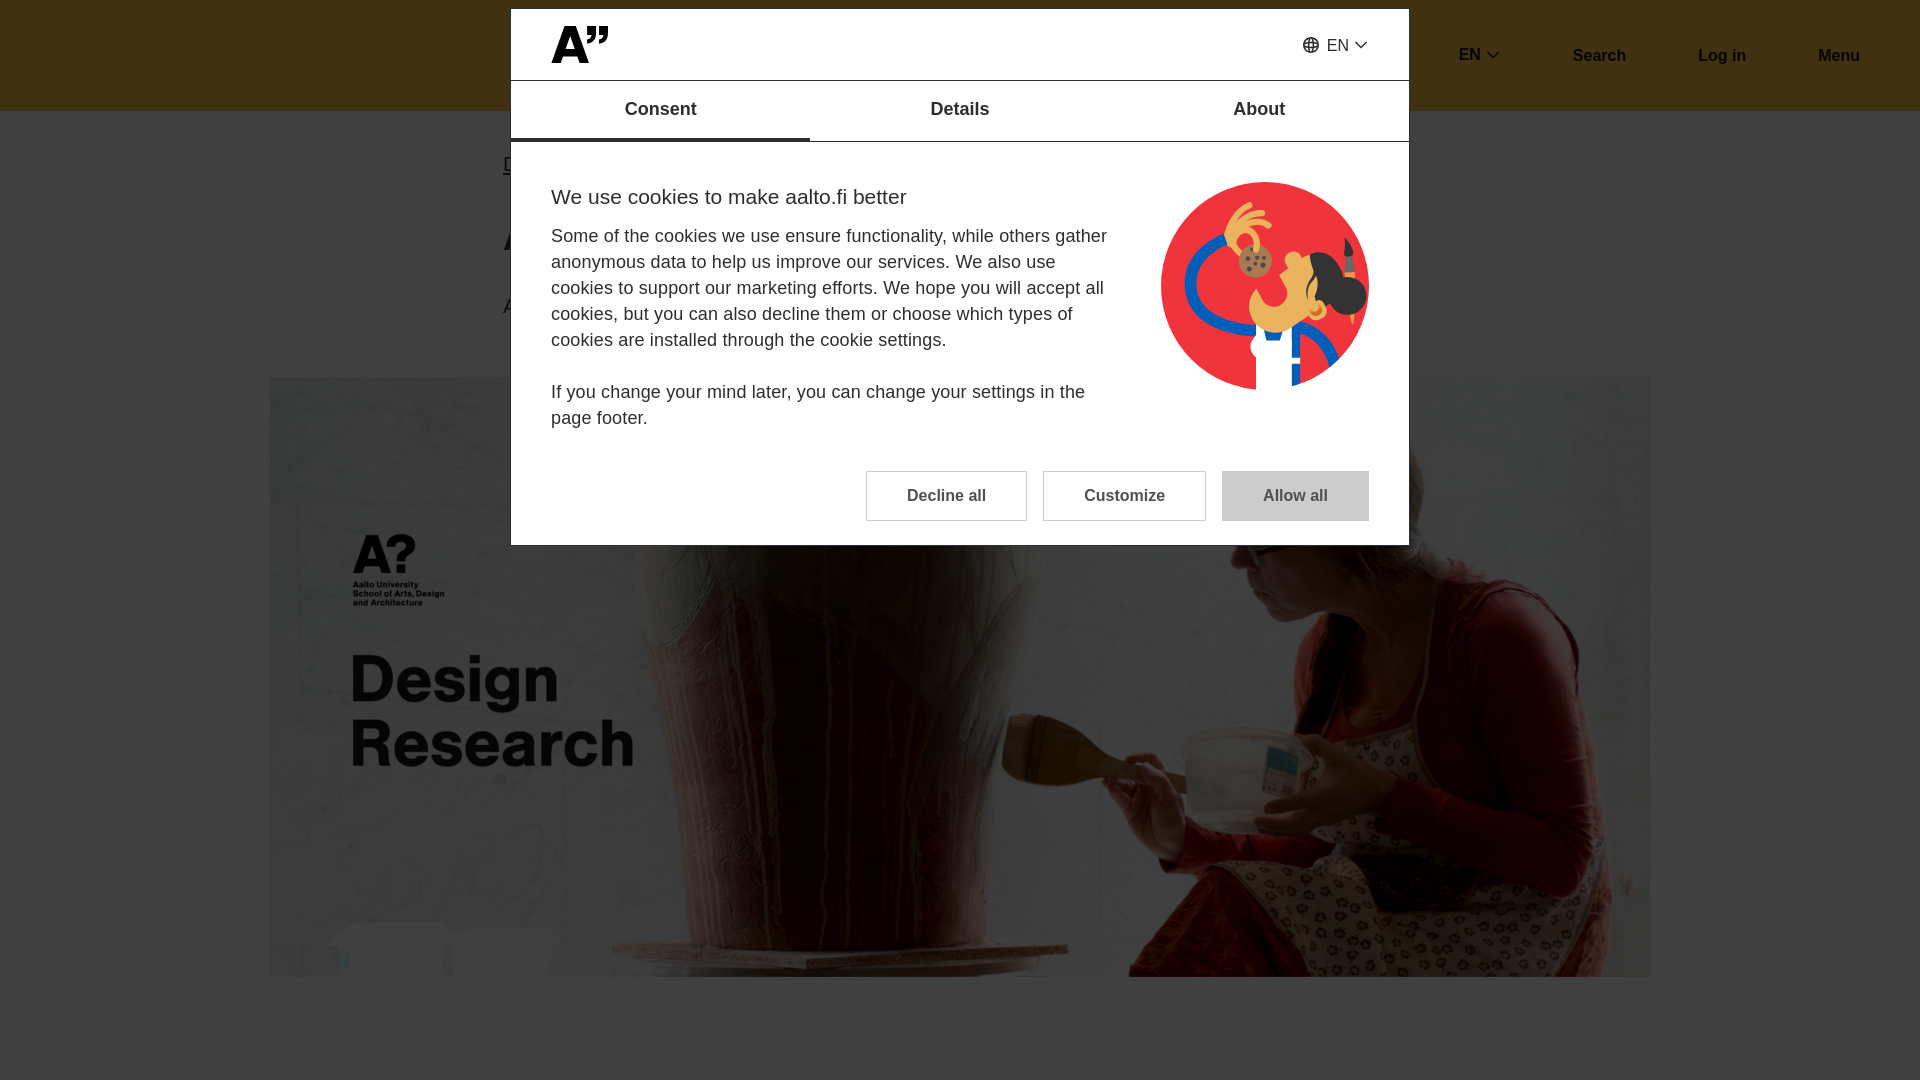 The image size is (1920, 1080). What do you see at coordinates (660, 111) in the screenshot?
I see `Consent` at bounding box center [660, 111].